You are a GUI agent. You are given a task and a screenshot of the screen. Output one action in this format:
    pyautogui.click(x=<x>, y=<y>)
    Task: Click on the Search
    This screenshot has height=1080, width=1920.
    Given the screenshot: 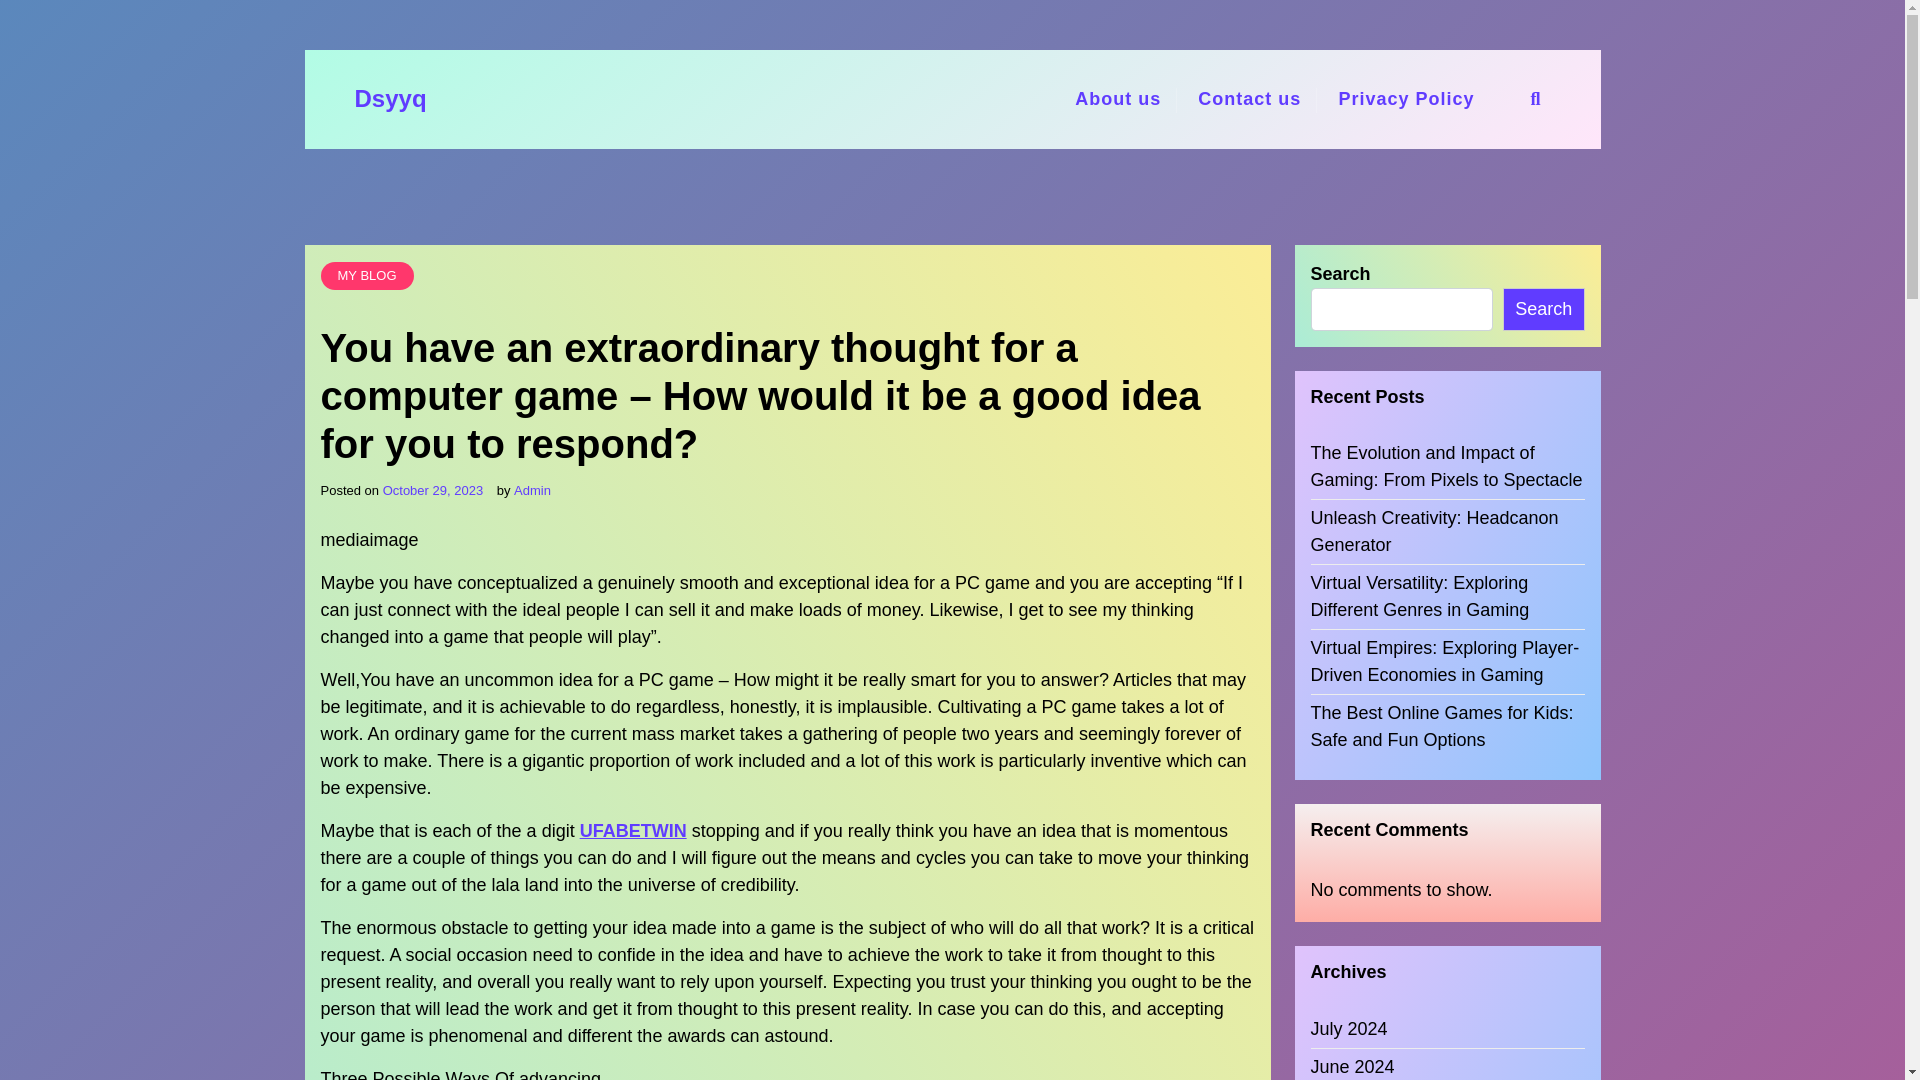 What is the action you would take?
    pyautogui.click(x=1353, y=540)
    